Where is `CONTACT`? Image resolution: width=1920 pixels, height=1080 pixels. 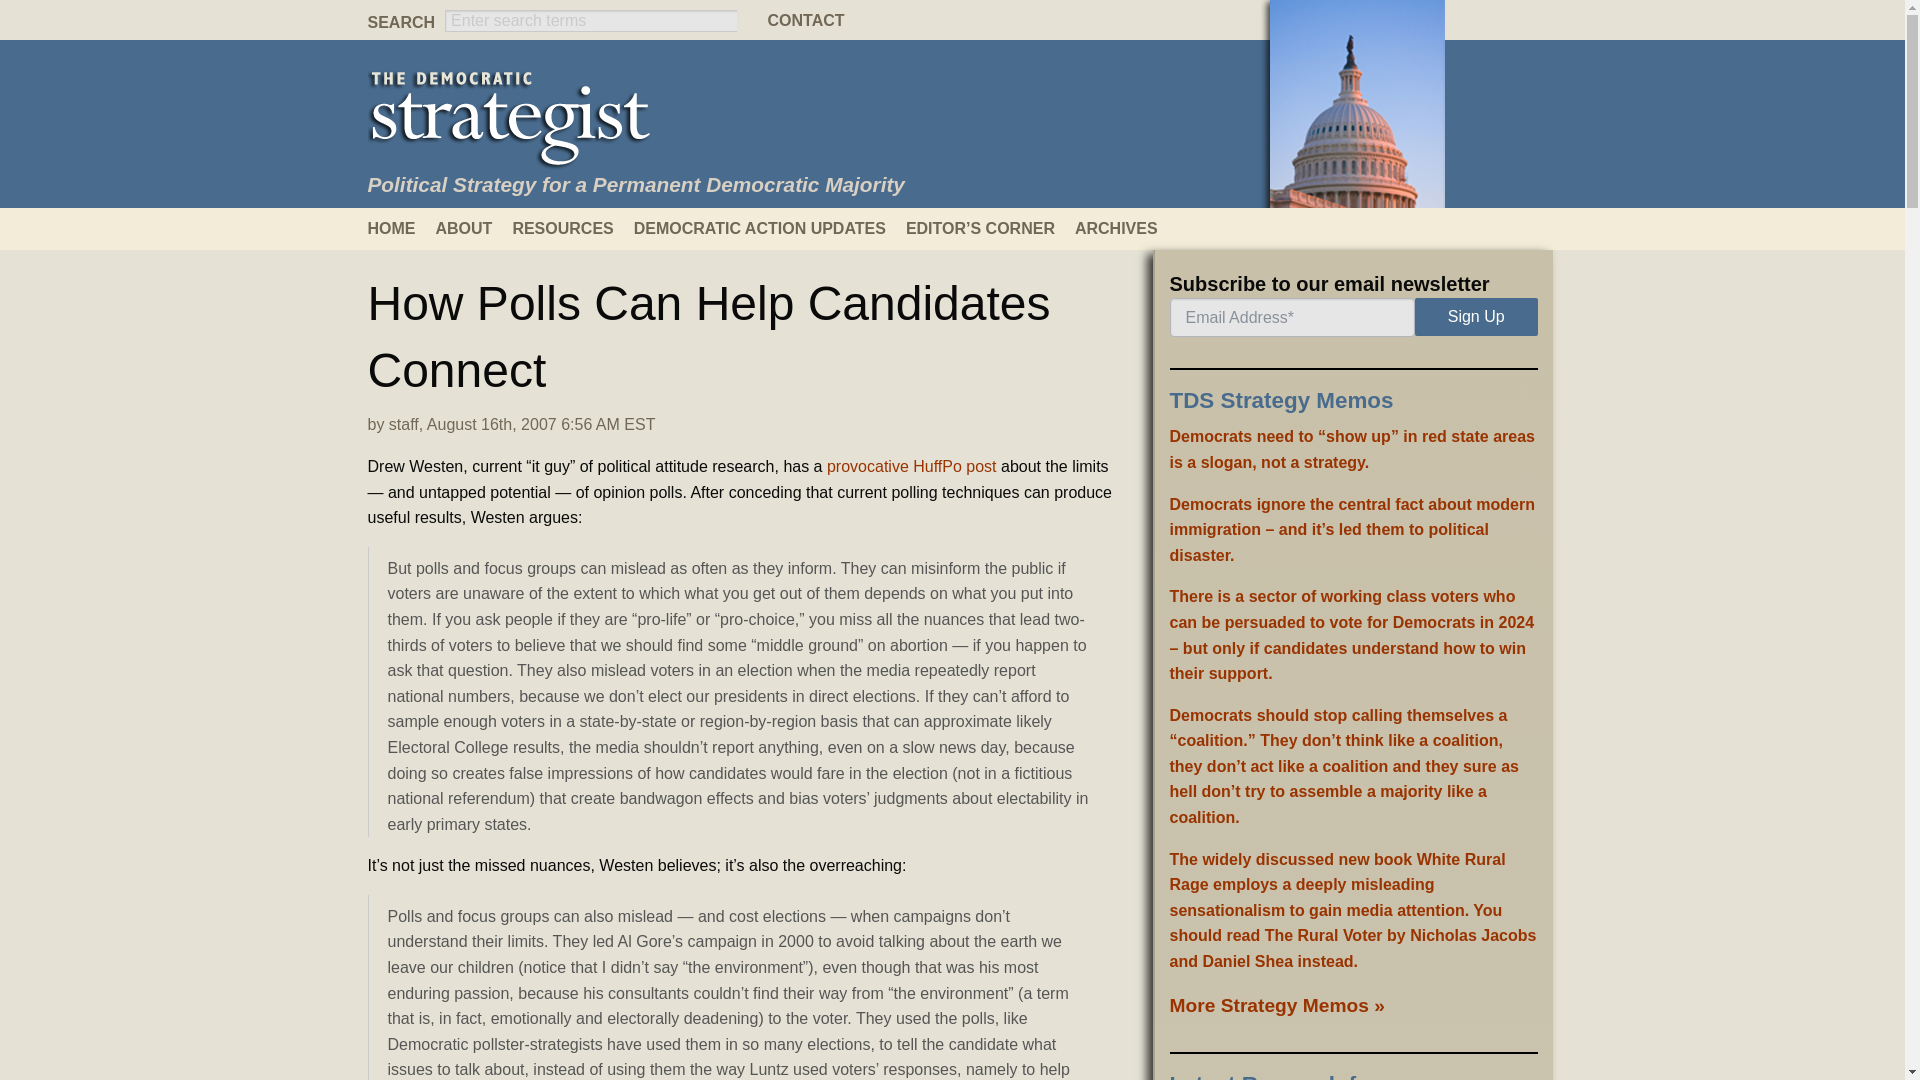 CONTACT is located at coordinates (951, 20).